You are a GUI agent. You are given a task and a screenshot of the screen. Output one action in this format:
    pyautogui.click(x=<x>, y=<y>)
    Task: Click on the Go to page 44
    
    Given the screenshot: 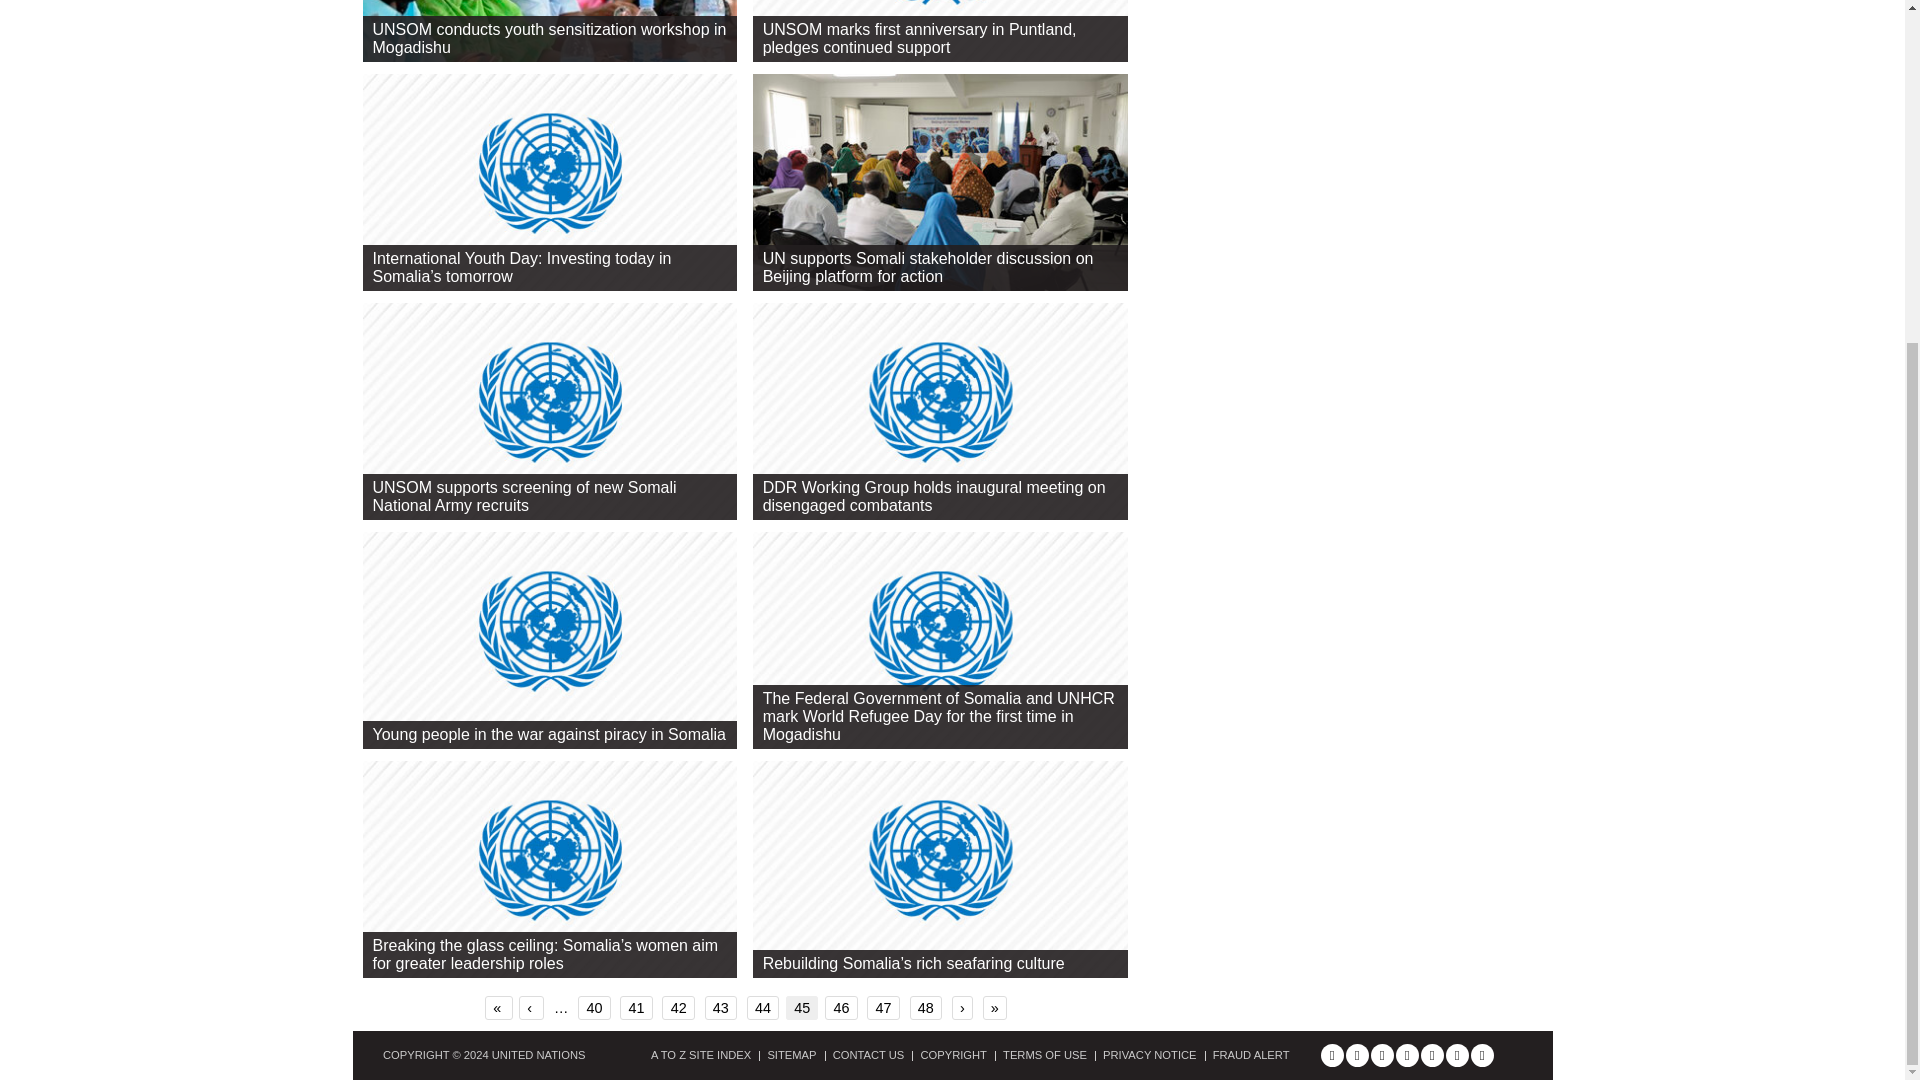 What is the action you would take?
    pyautogui.click(x=762, y=1007)
    